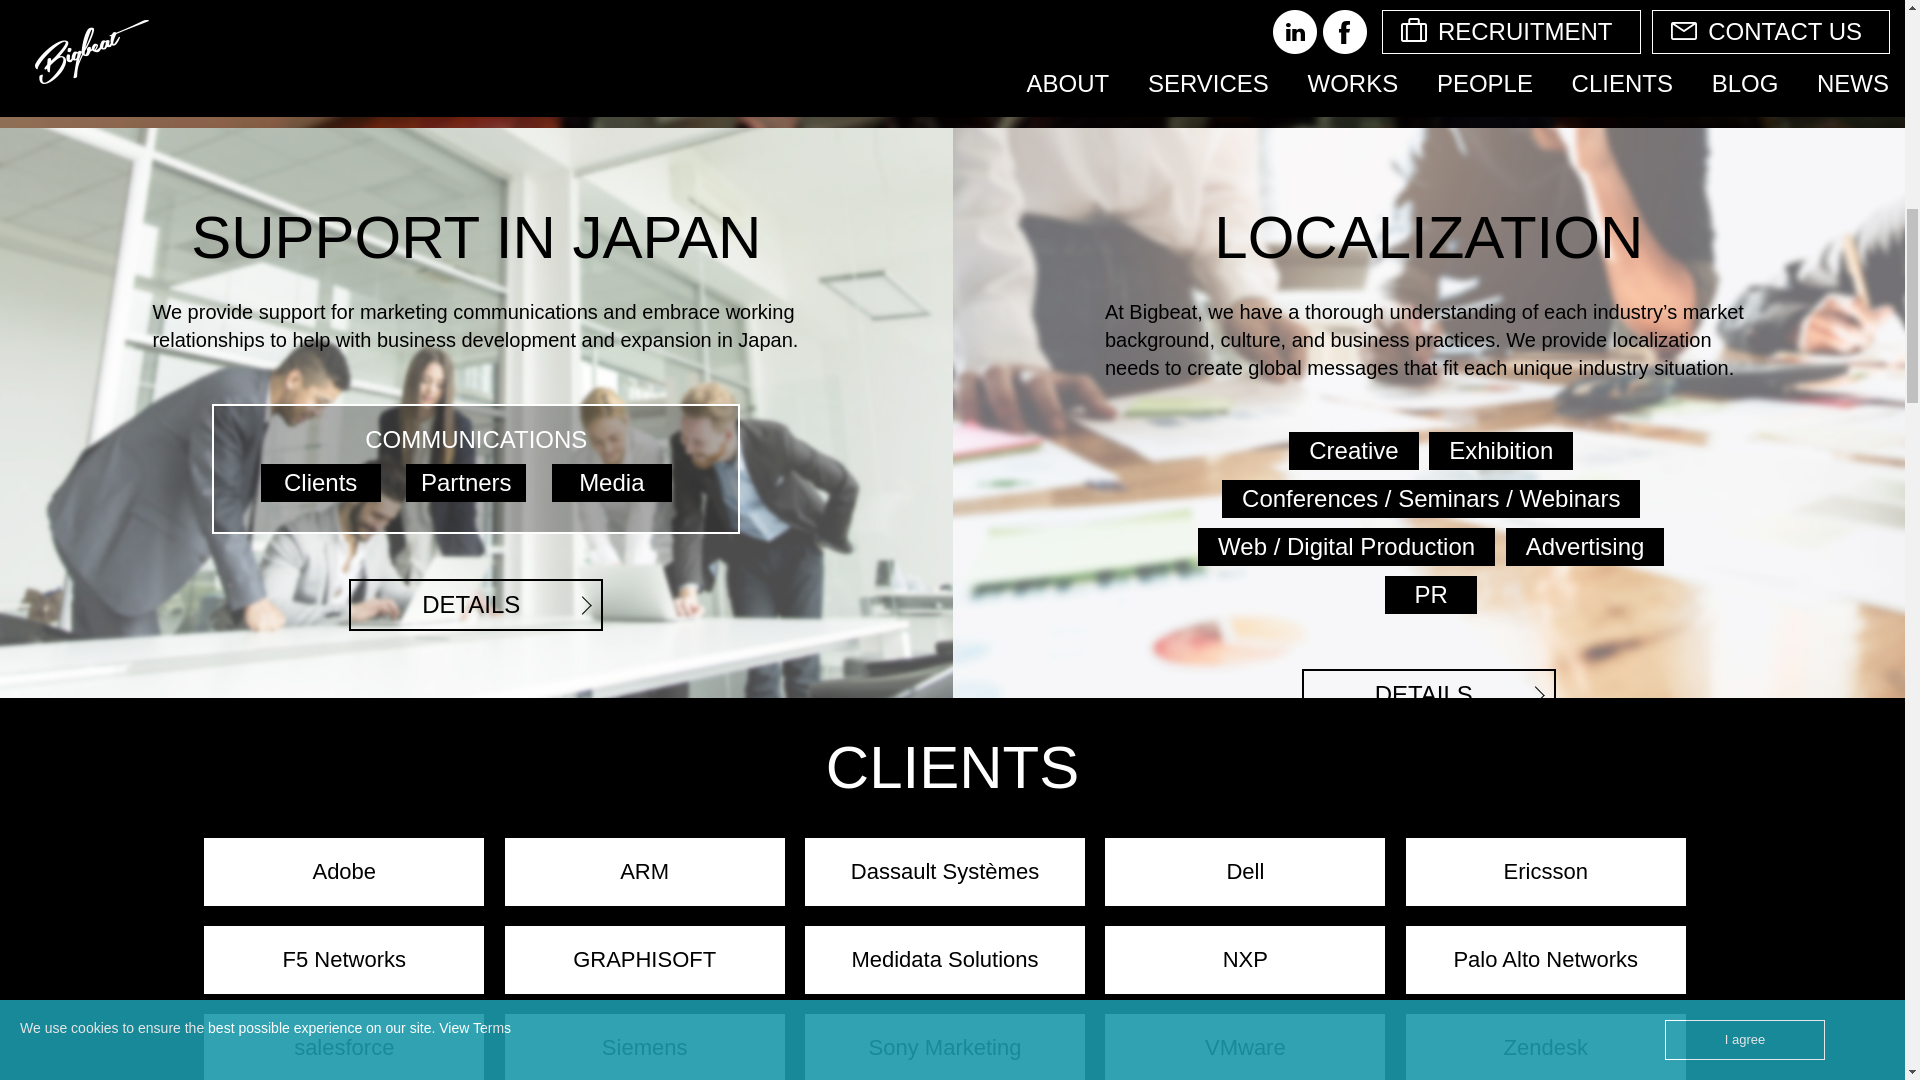 The image size is (1920, 1080). Describe the element at coordinates (476, 604) in the screenshot. I see `DETAILS` at that location.